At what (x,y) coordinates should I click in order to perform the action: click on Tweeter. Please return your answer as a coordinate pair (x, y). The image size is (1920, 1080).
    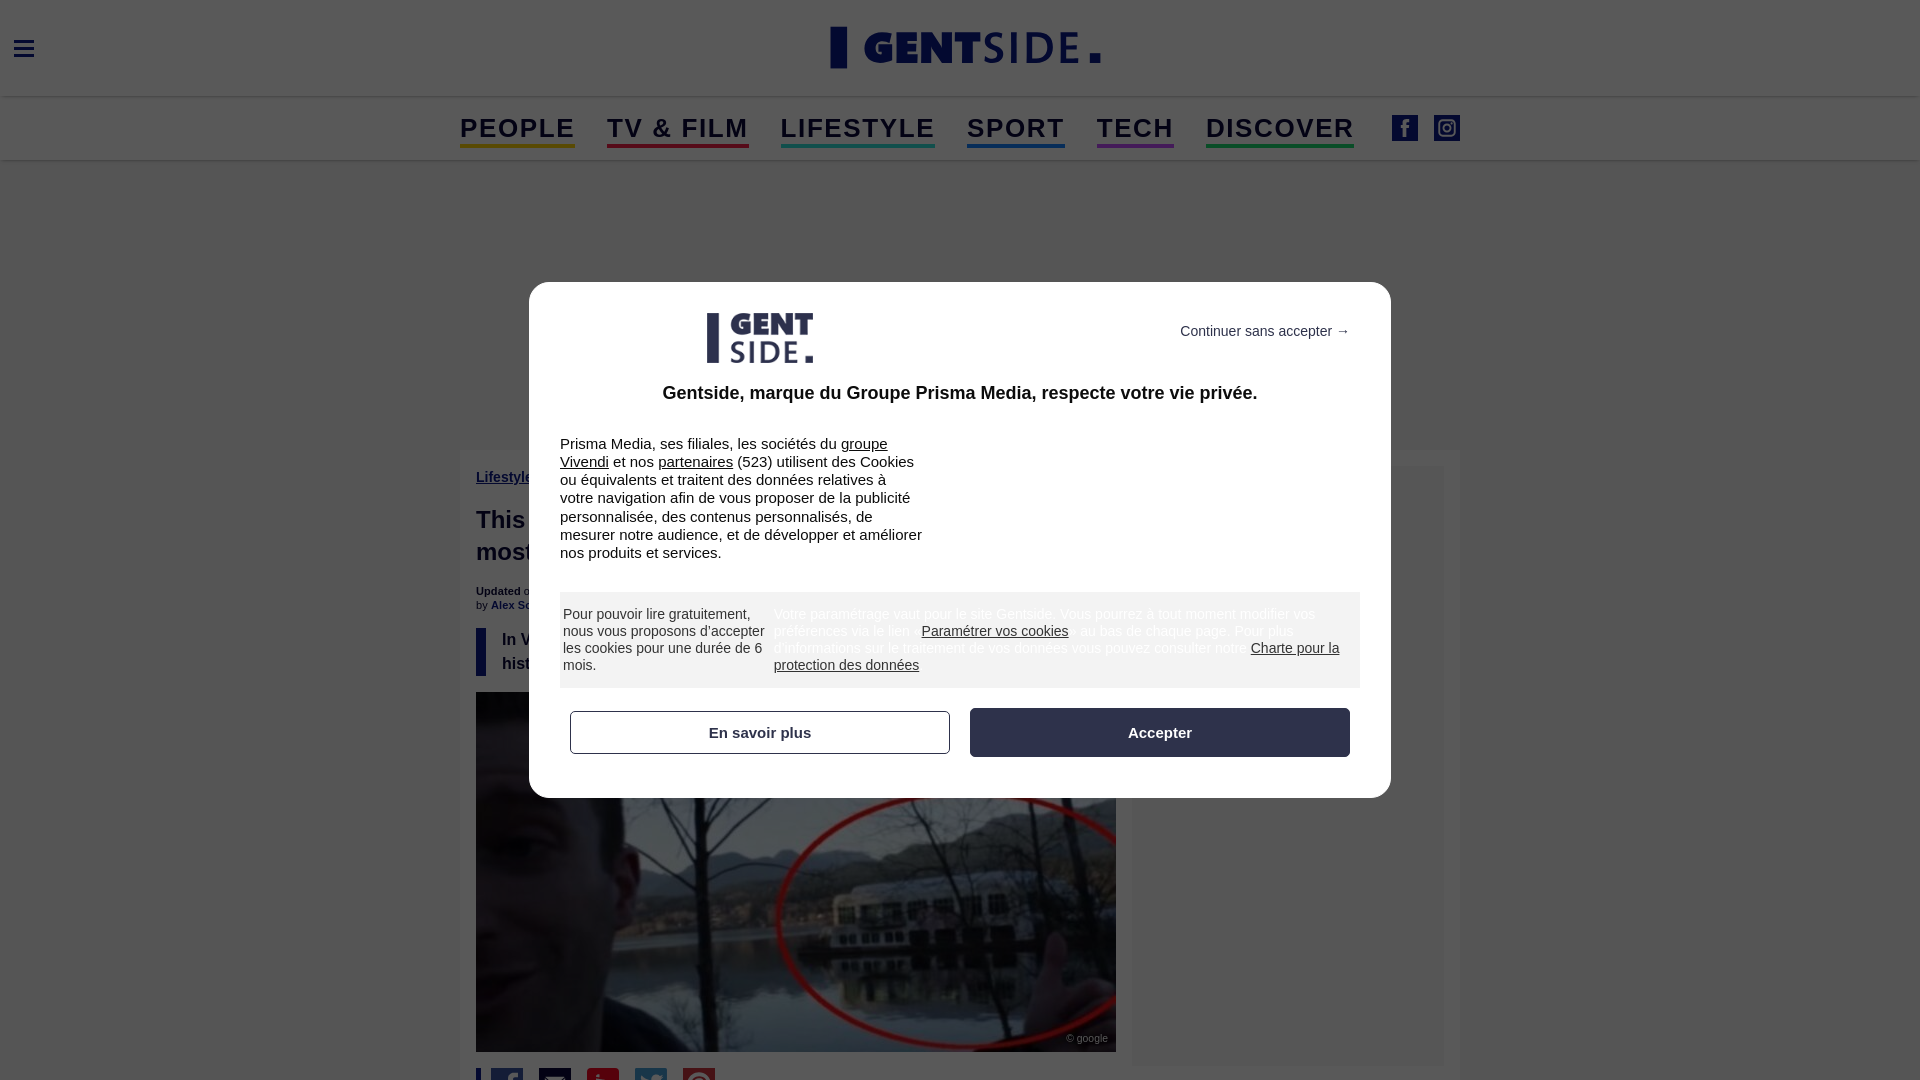
    Looking at the image, I should click on (650, 1074).